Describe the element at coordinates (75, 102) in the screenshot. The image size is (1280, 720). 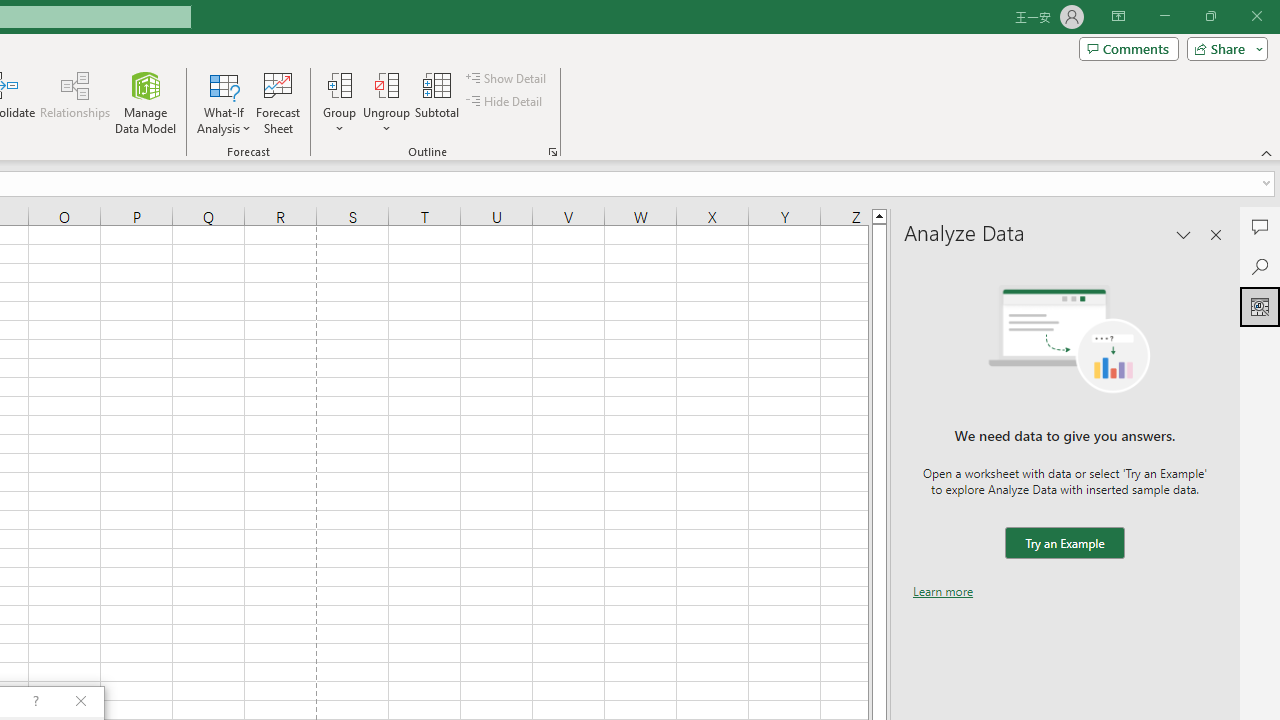
I see `Relationships` at that location.